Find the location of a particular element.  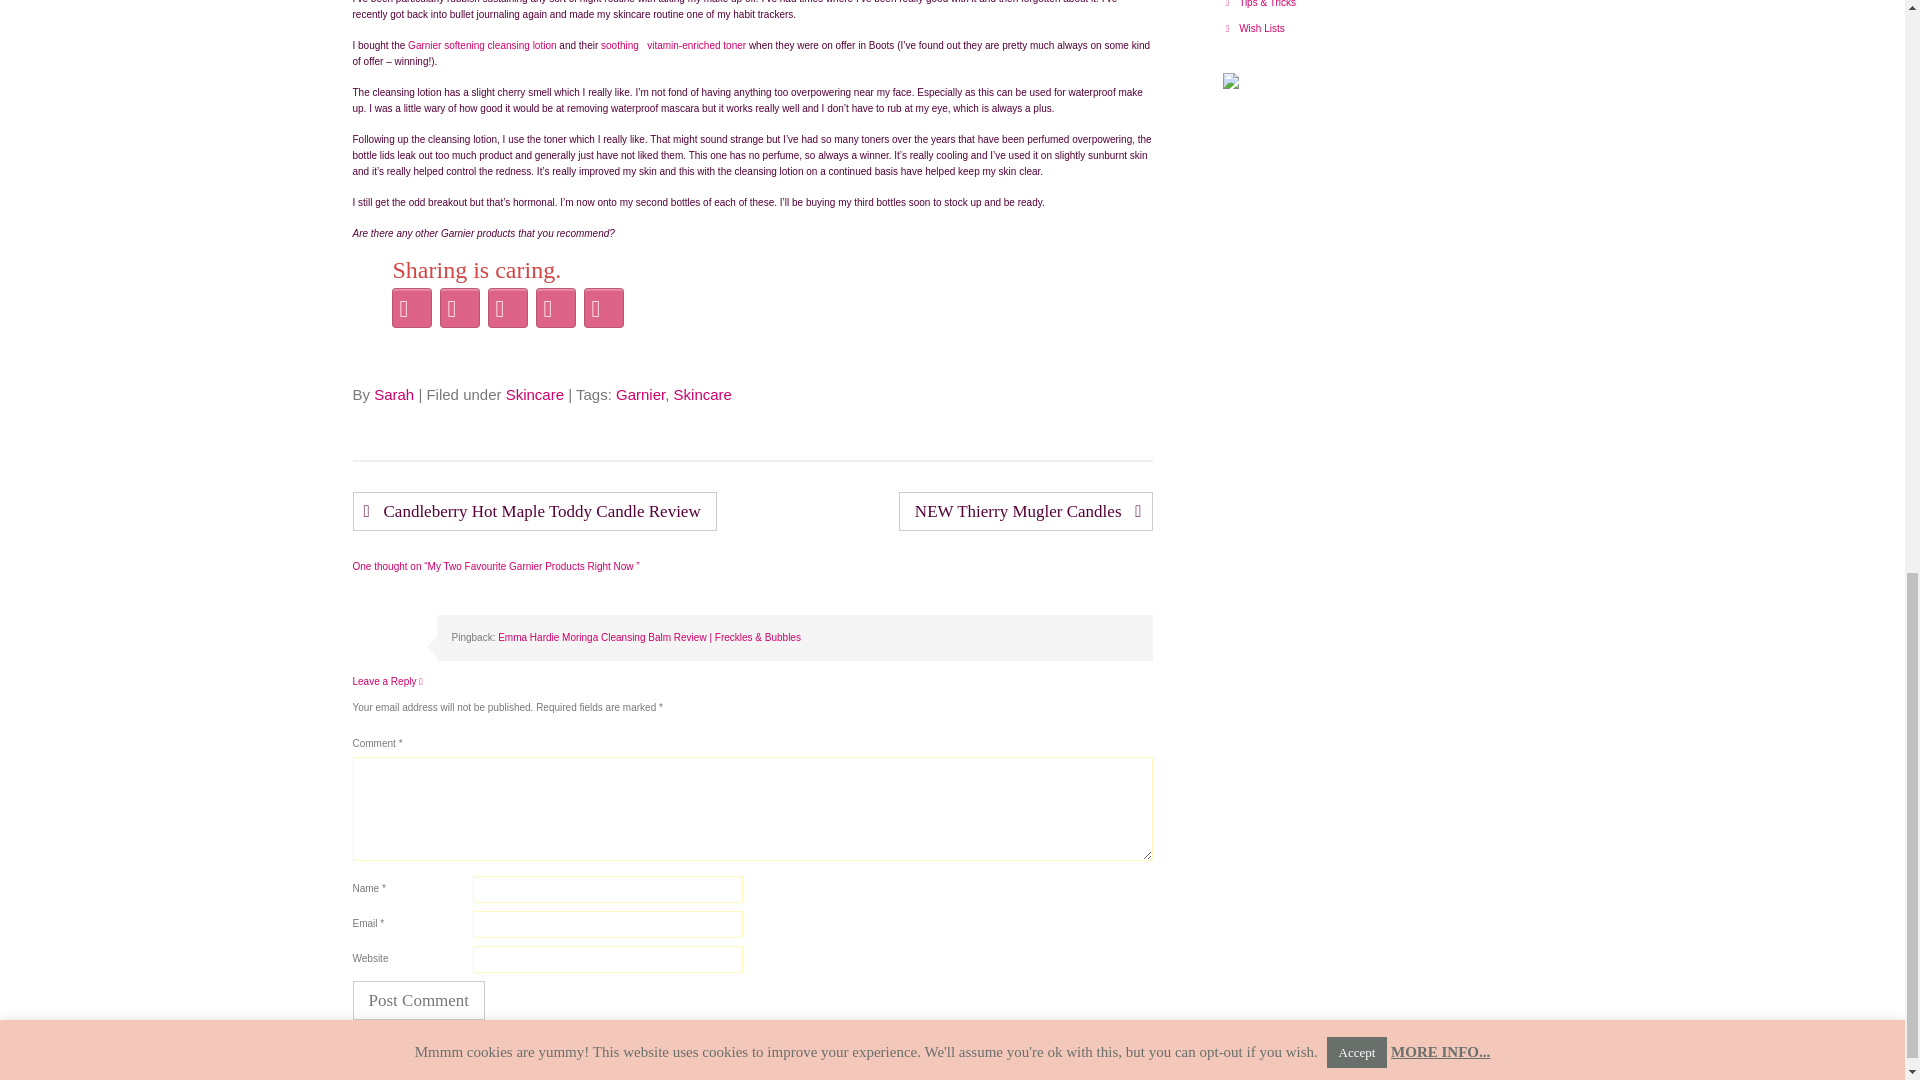

Candleberry Hot Maple Toddy Candle Review is located at coordinates (534, 512).